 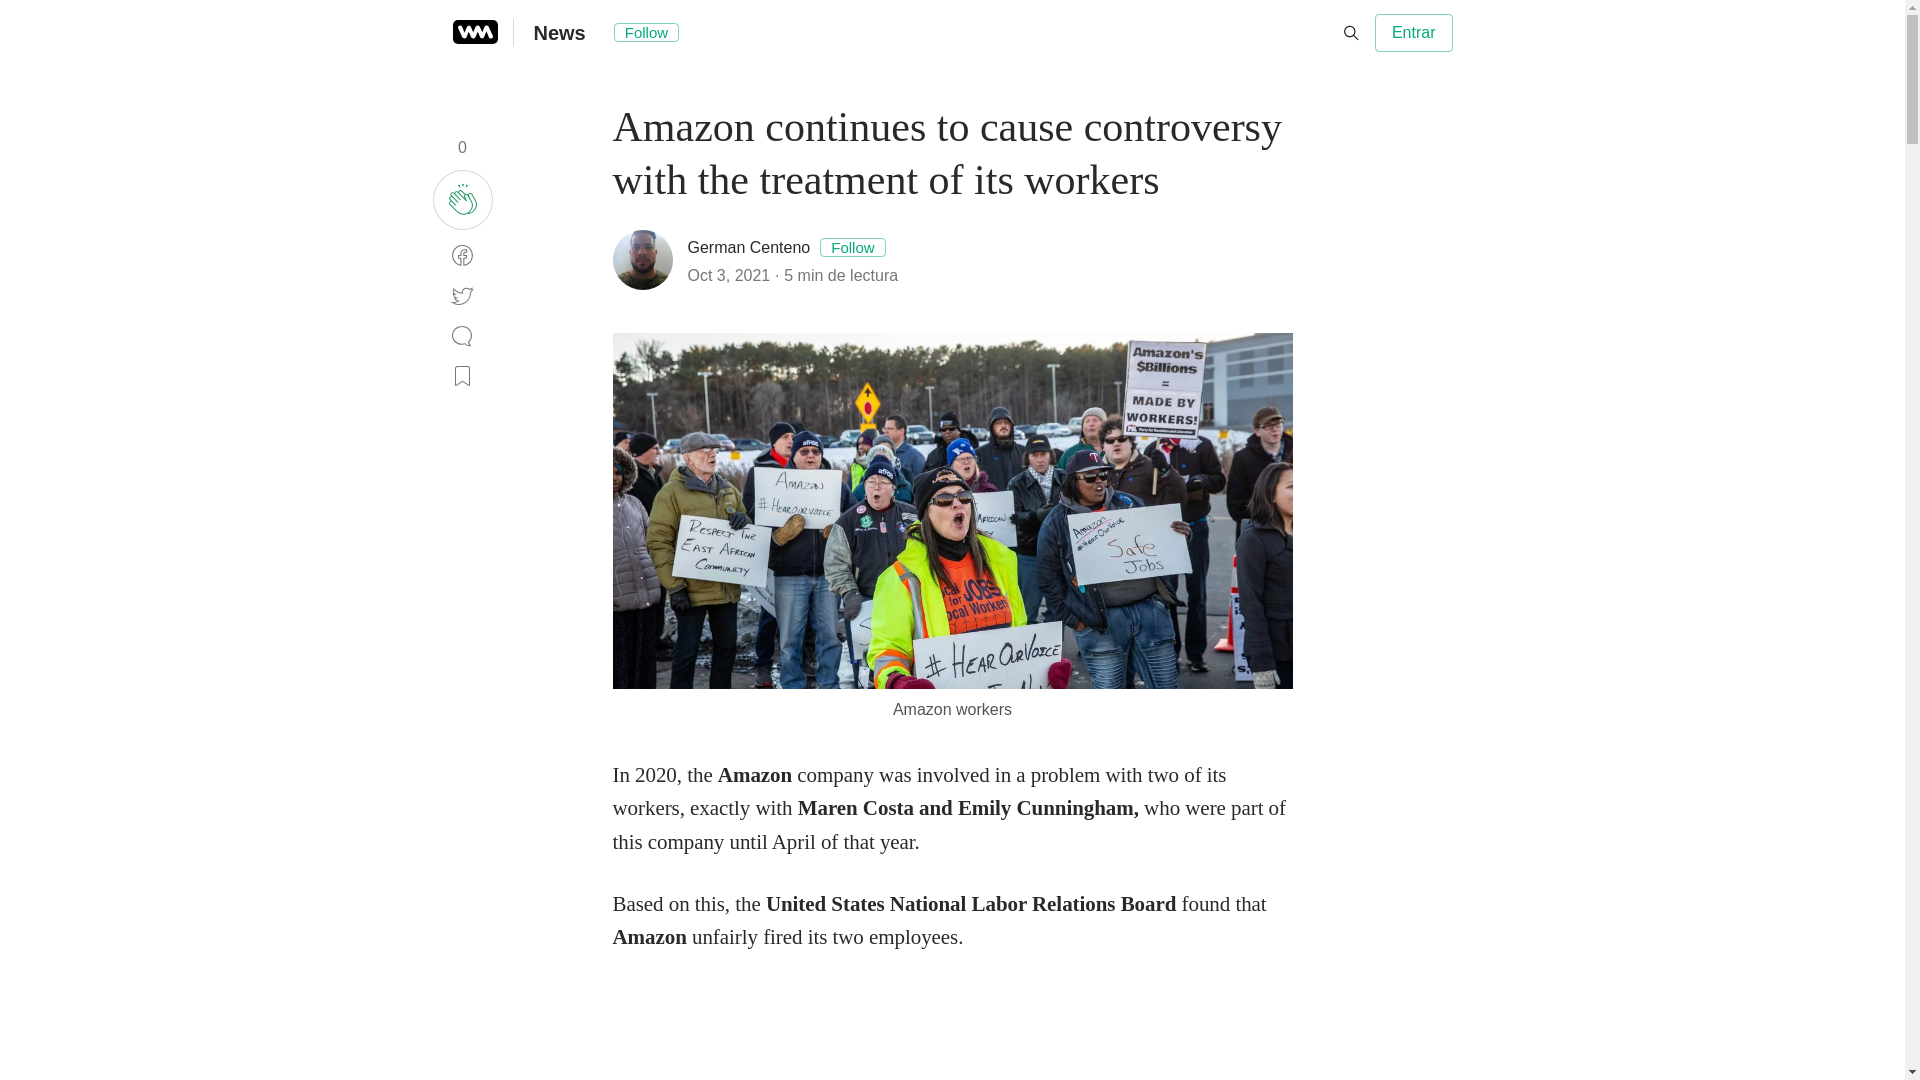 I want to click on Follow, so click(x=852, y=247).